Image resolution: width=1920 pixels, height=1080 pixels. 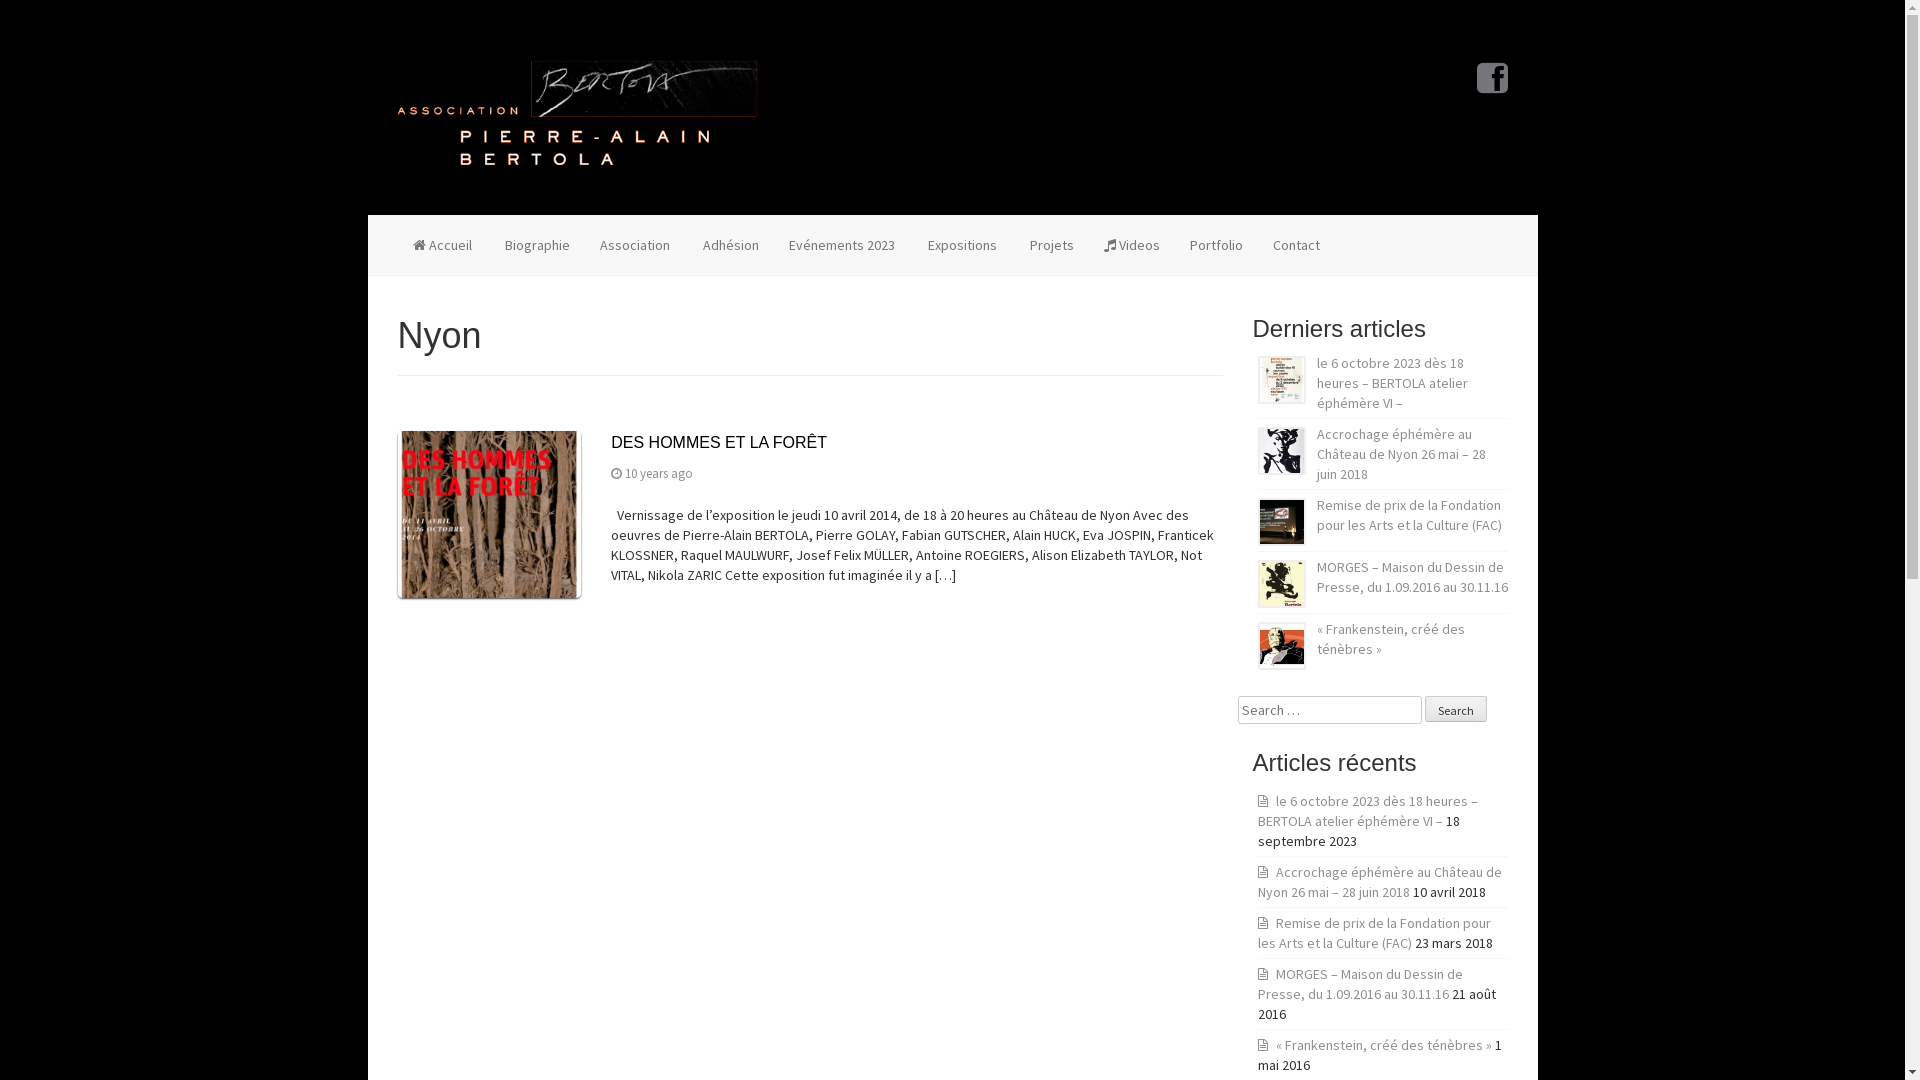 I want to click on Association Pierre-Alain Bertola, so click(x=578, y=112).